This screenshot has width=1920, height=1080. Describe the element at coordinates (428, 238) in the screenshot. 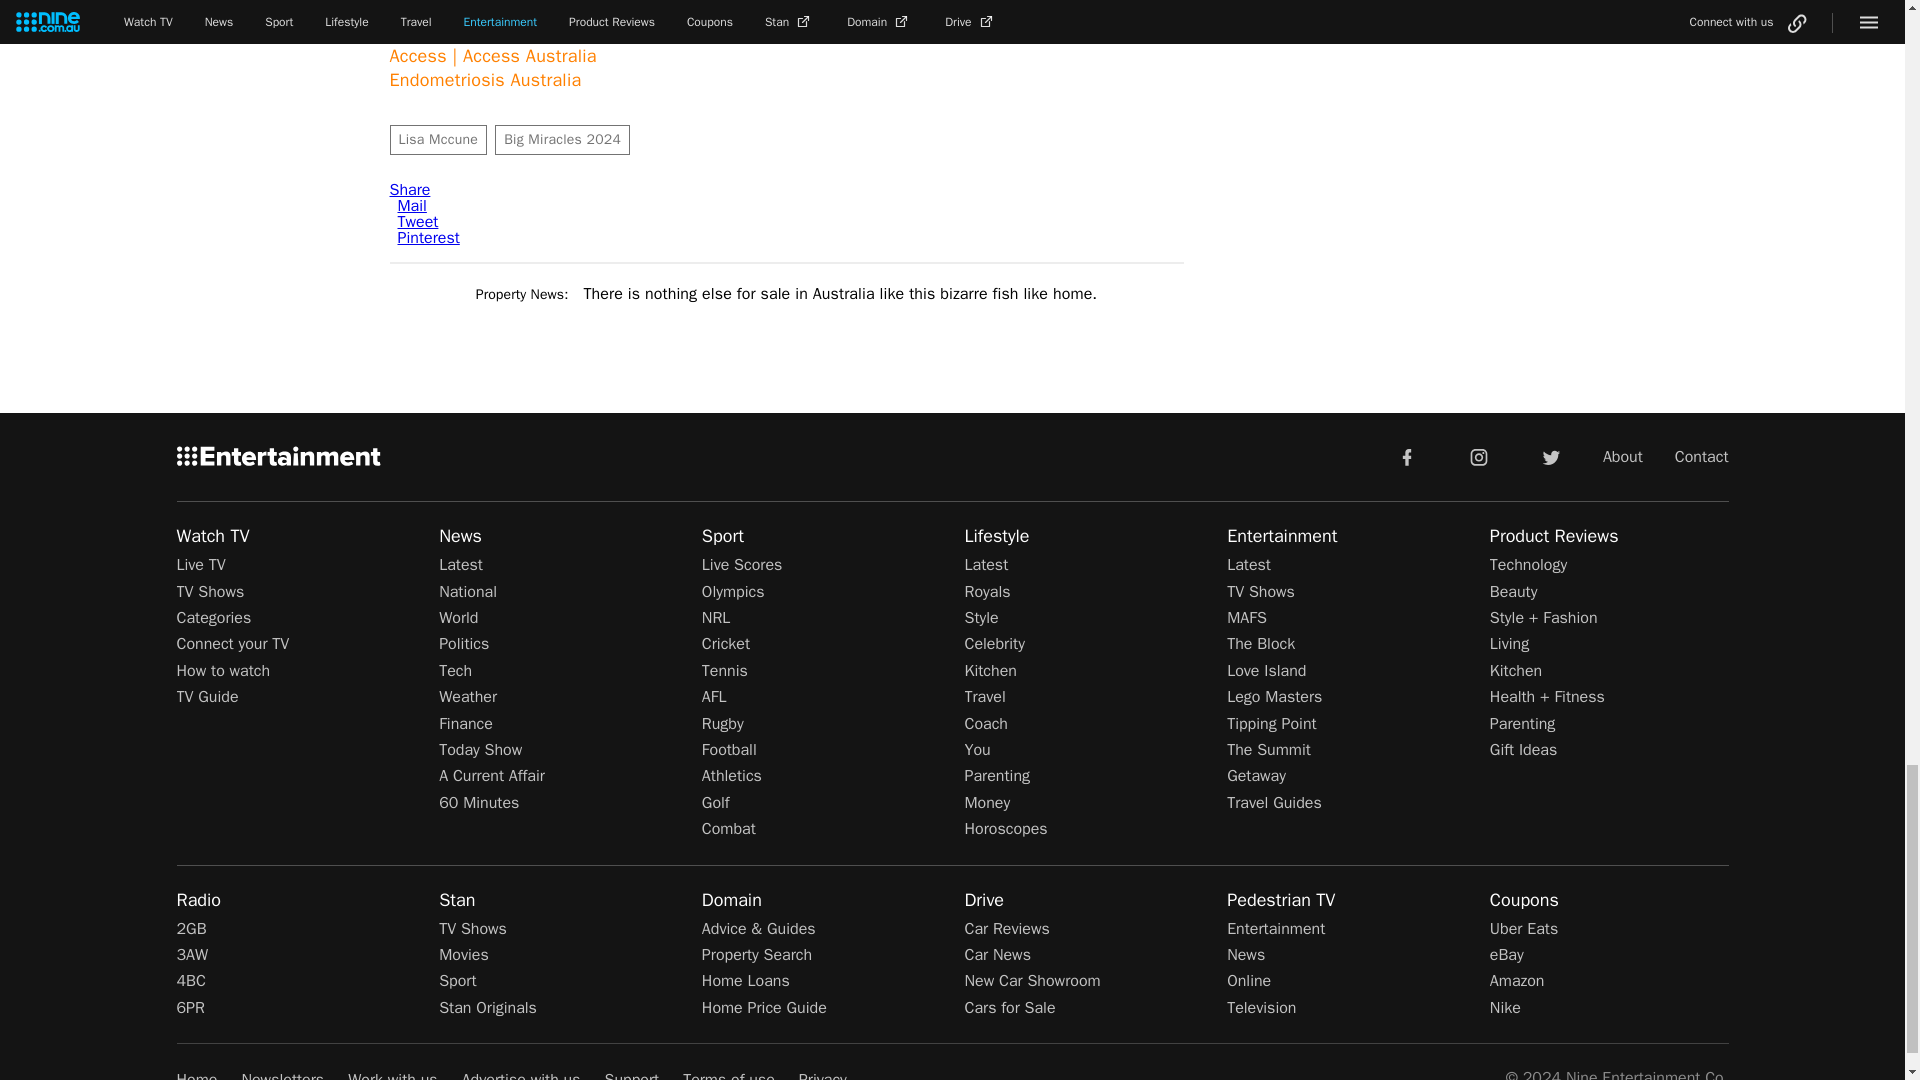

I see `Pinterest` at that location.